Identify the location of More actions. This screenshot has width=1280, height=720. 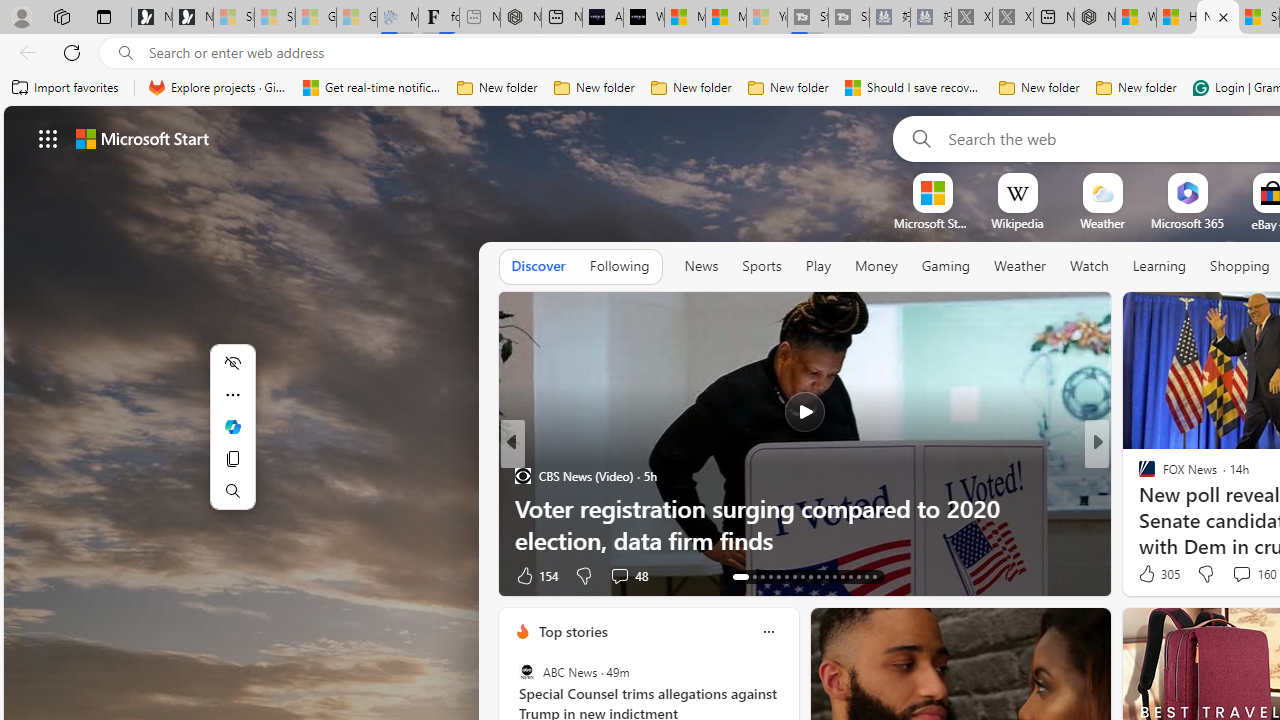
(232, 394).